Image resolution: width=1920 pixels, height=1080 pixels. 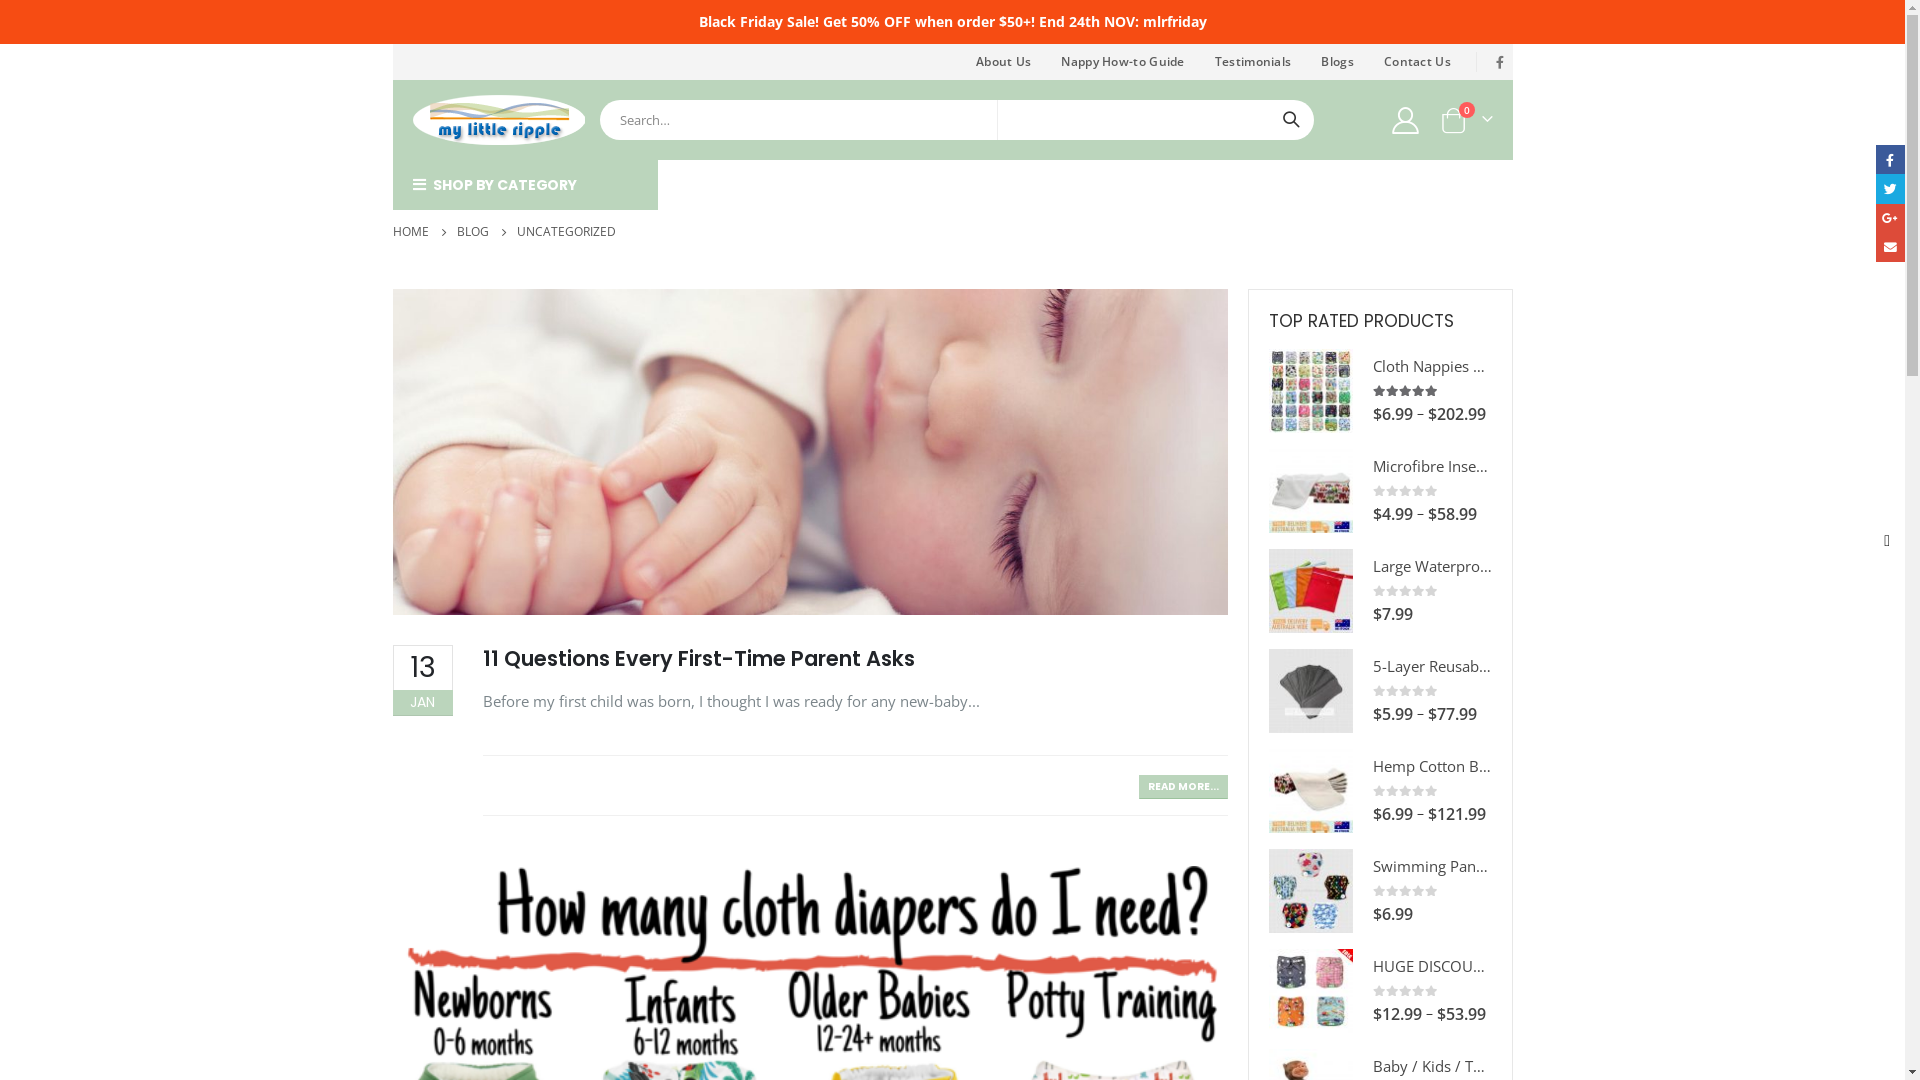 What do you see at coordinates (1310, 991) in the screenshot?
I see `HUGE DISCOUNT Smaller Size Baby Cloth Nappy Shells Covers` at bounding box center [1310, 991].